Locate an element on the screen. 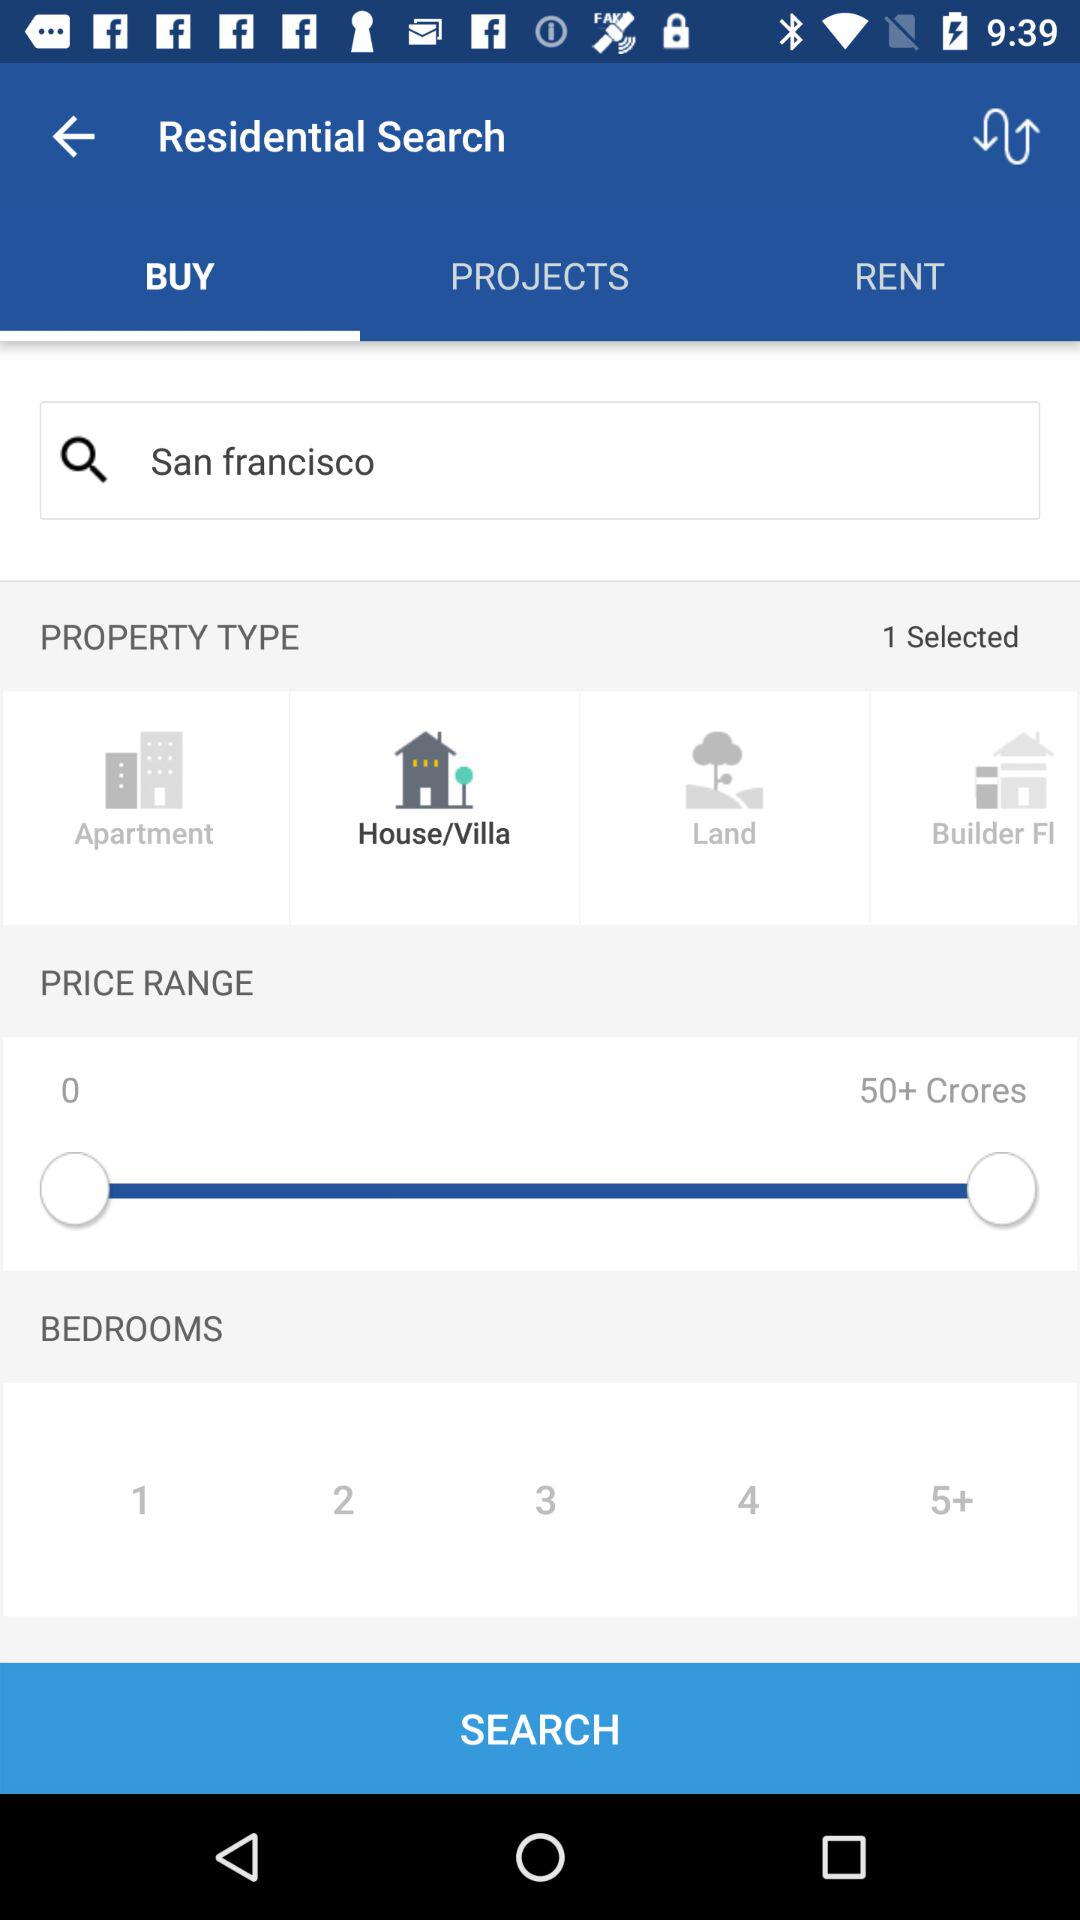 Image resolution: width=1080 pixels, height=1920 pixels. click on the button which is next to the 4 is located at coordinates (952, 1499).